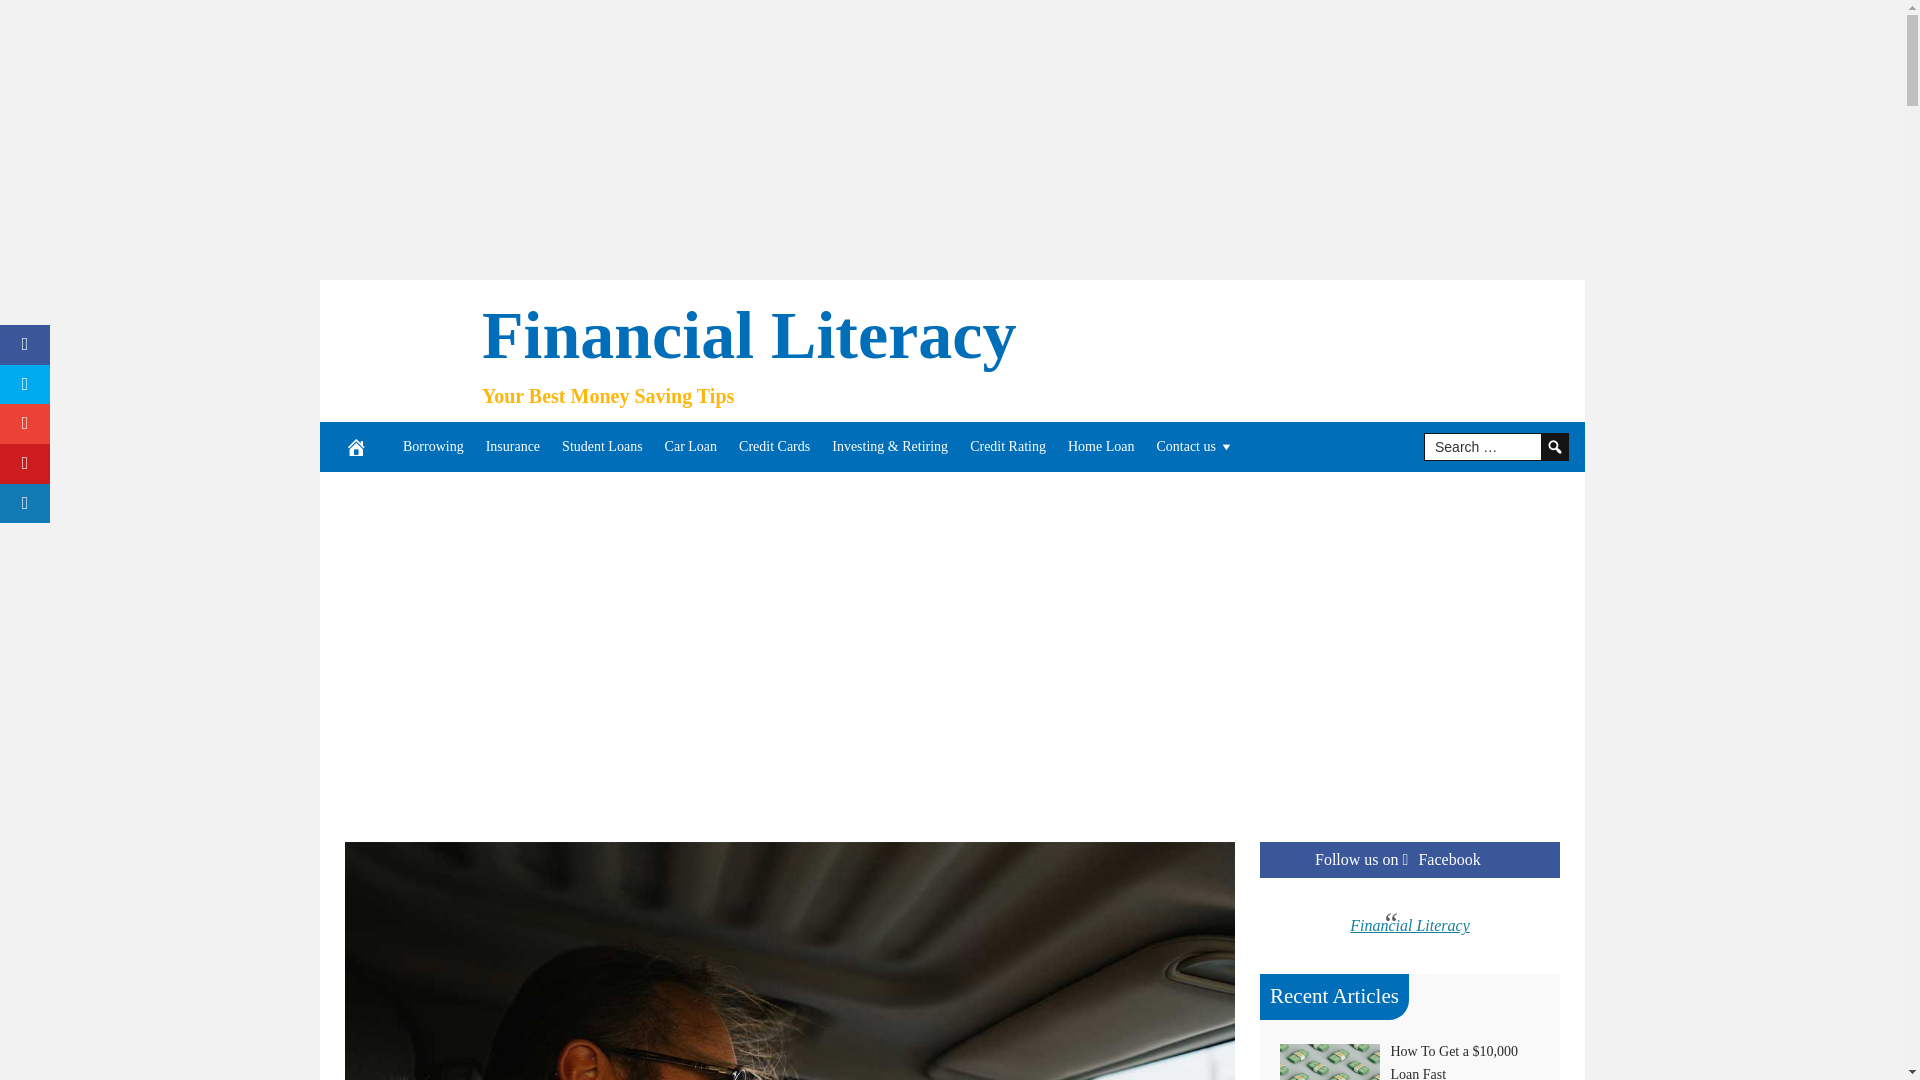  Describe the element at coordinates (1100, 446) in the screenshot. I see `Home Loan` at that location.